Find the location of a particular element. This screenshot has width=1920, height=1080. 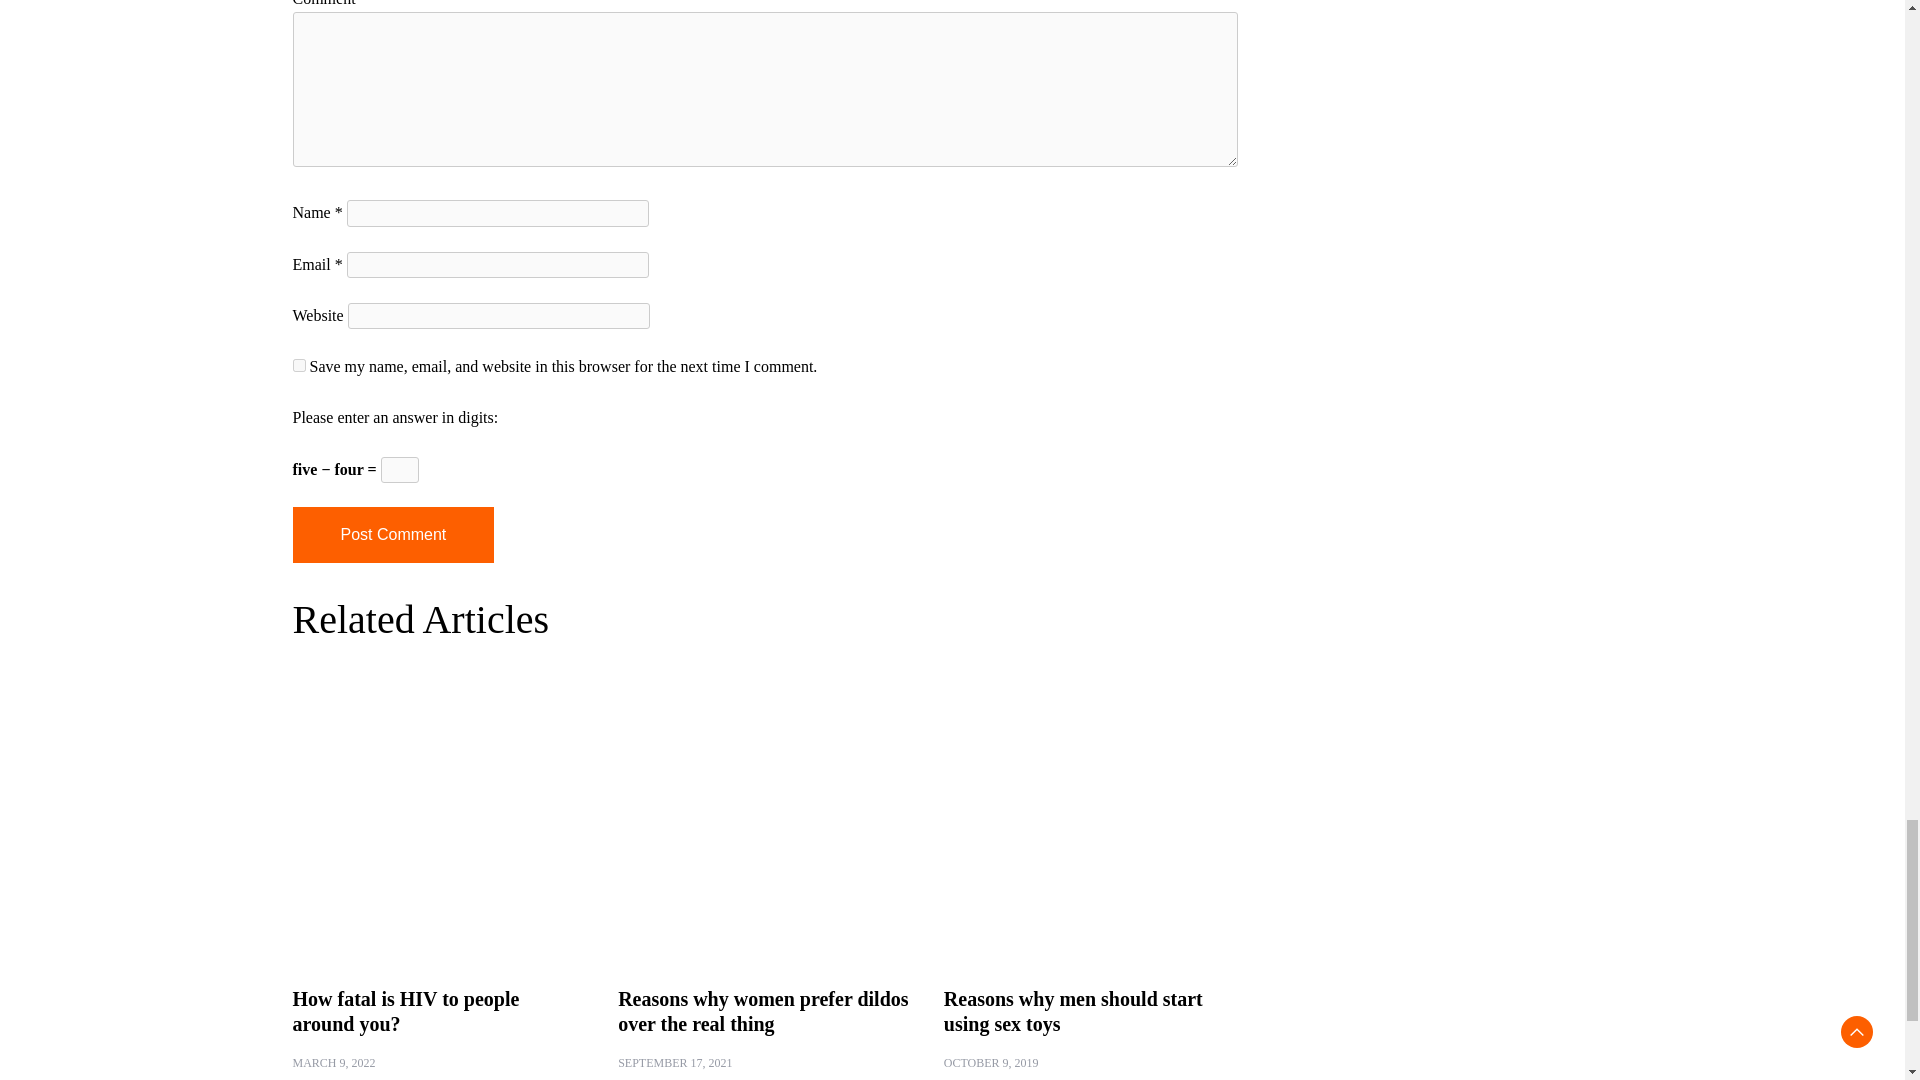

SEPTEMBER 17, 2021 is located at coordinates (674, 1063).